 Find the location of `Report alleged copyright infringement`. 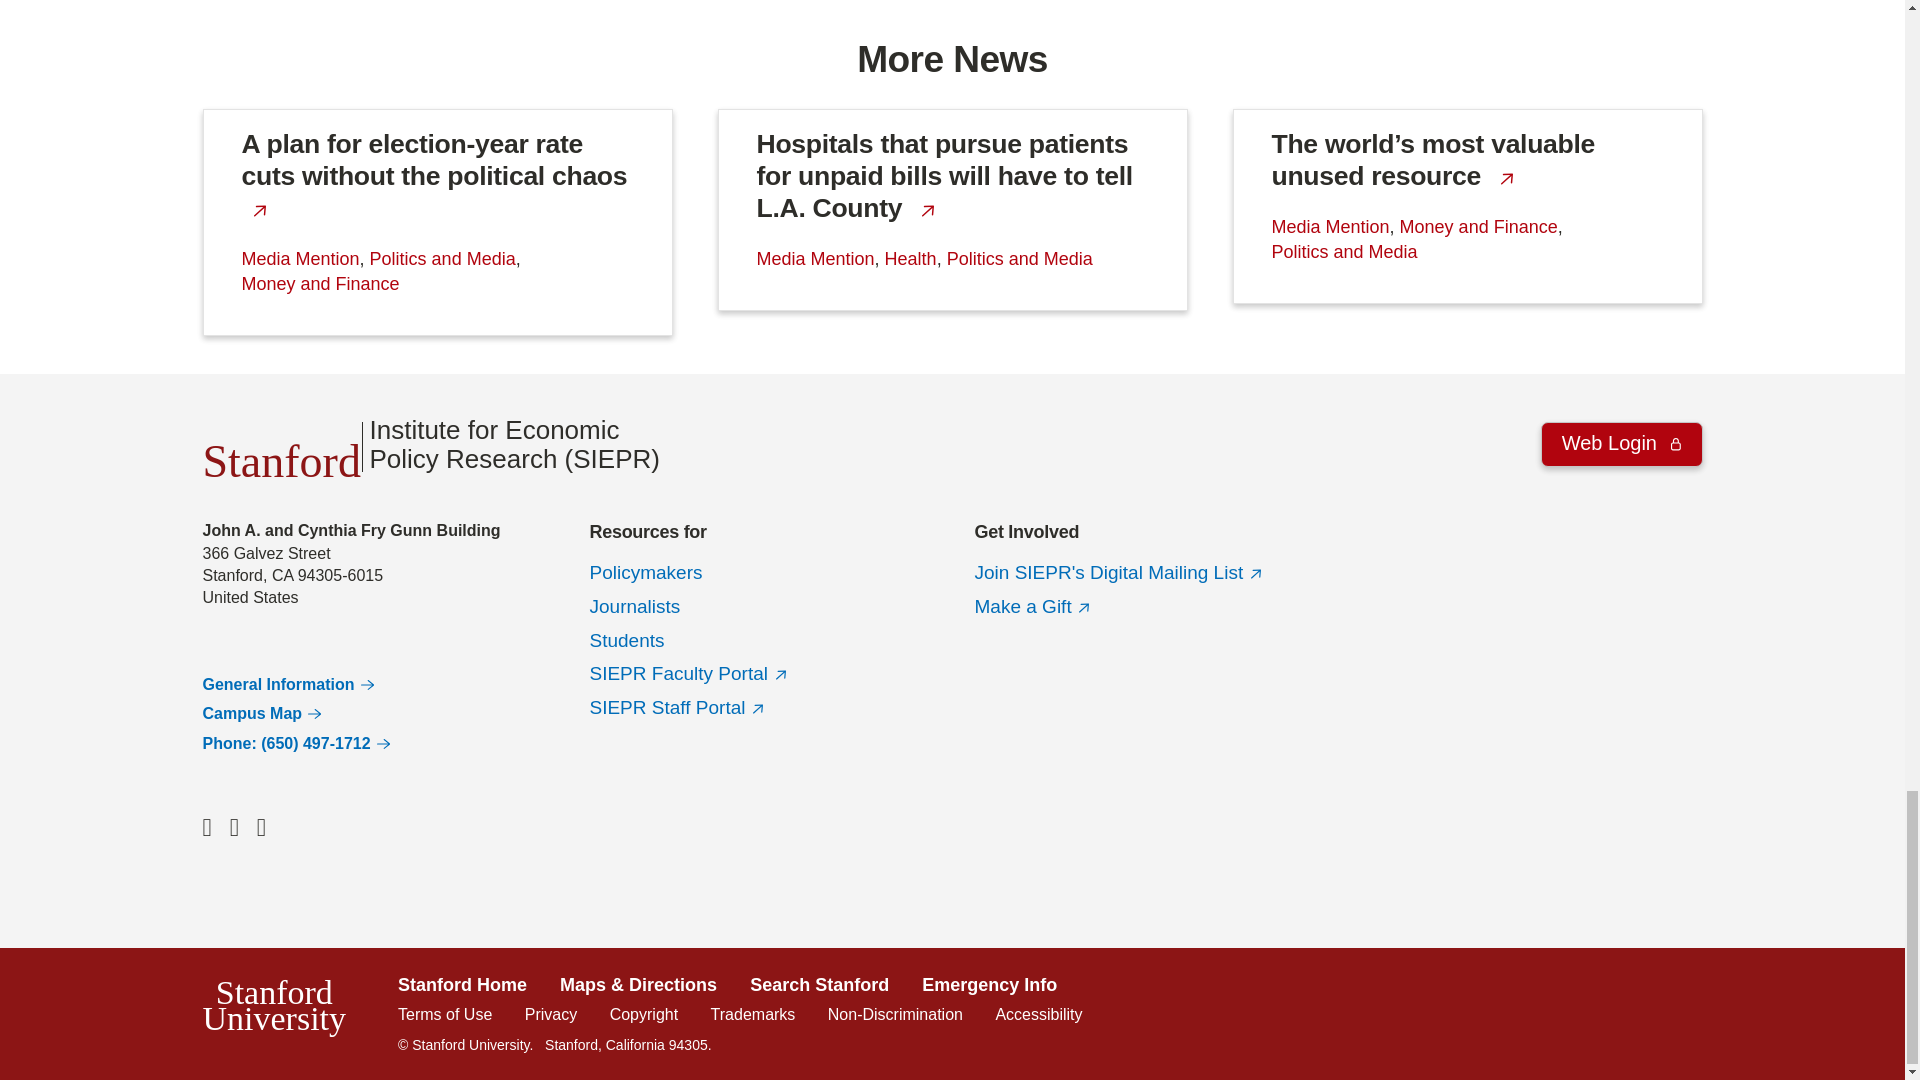

Report alleged copyright infringement is located at coordinates (644, 1014).